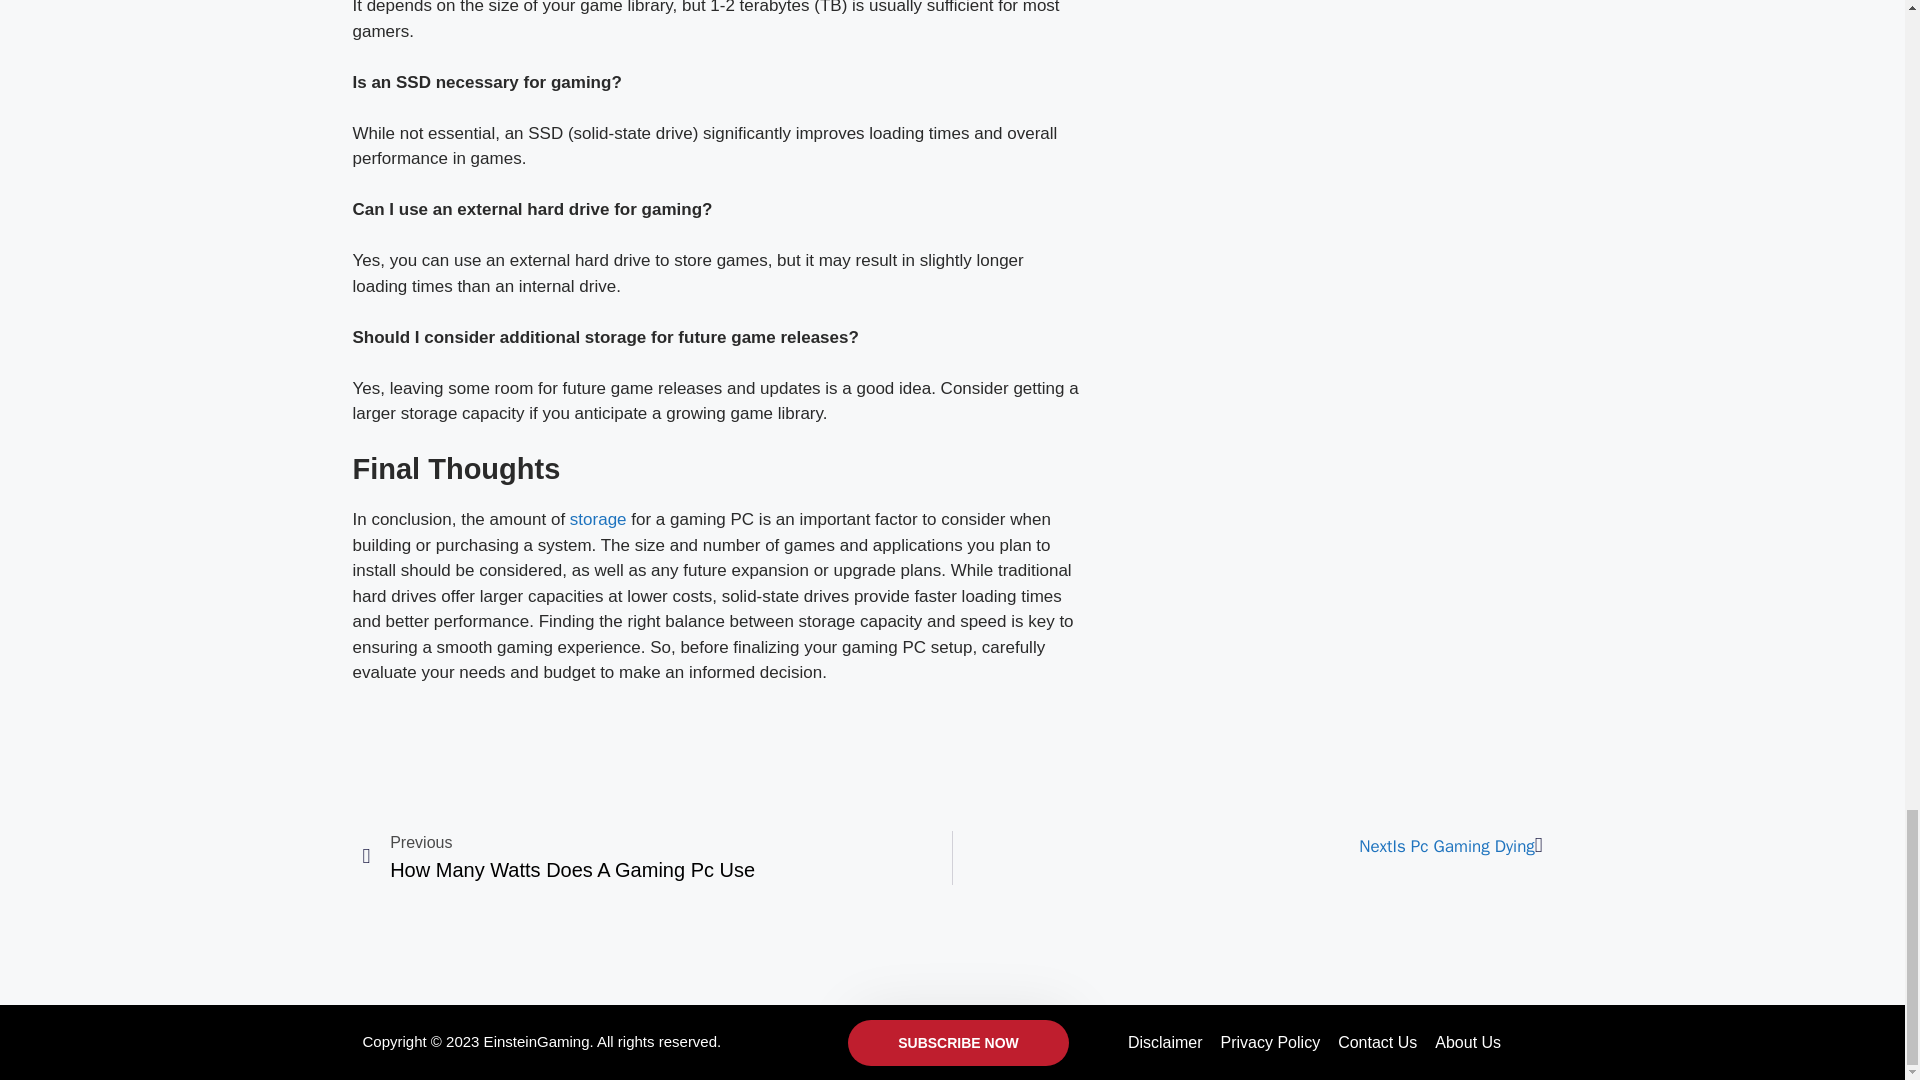 The height and width of the screenshot is (1080, 1920). I want to click on Contact Us, so click(1377, 1042).